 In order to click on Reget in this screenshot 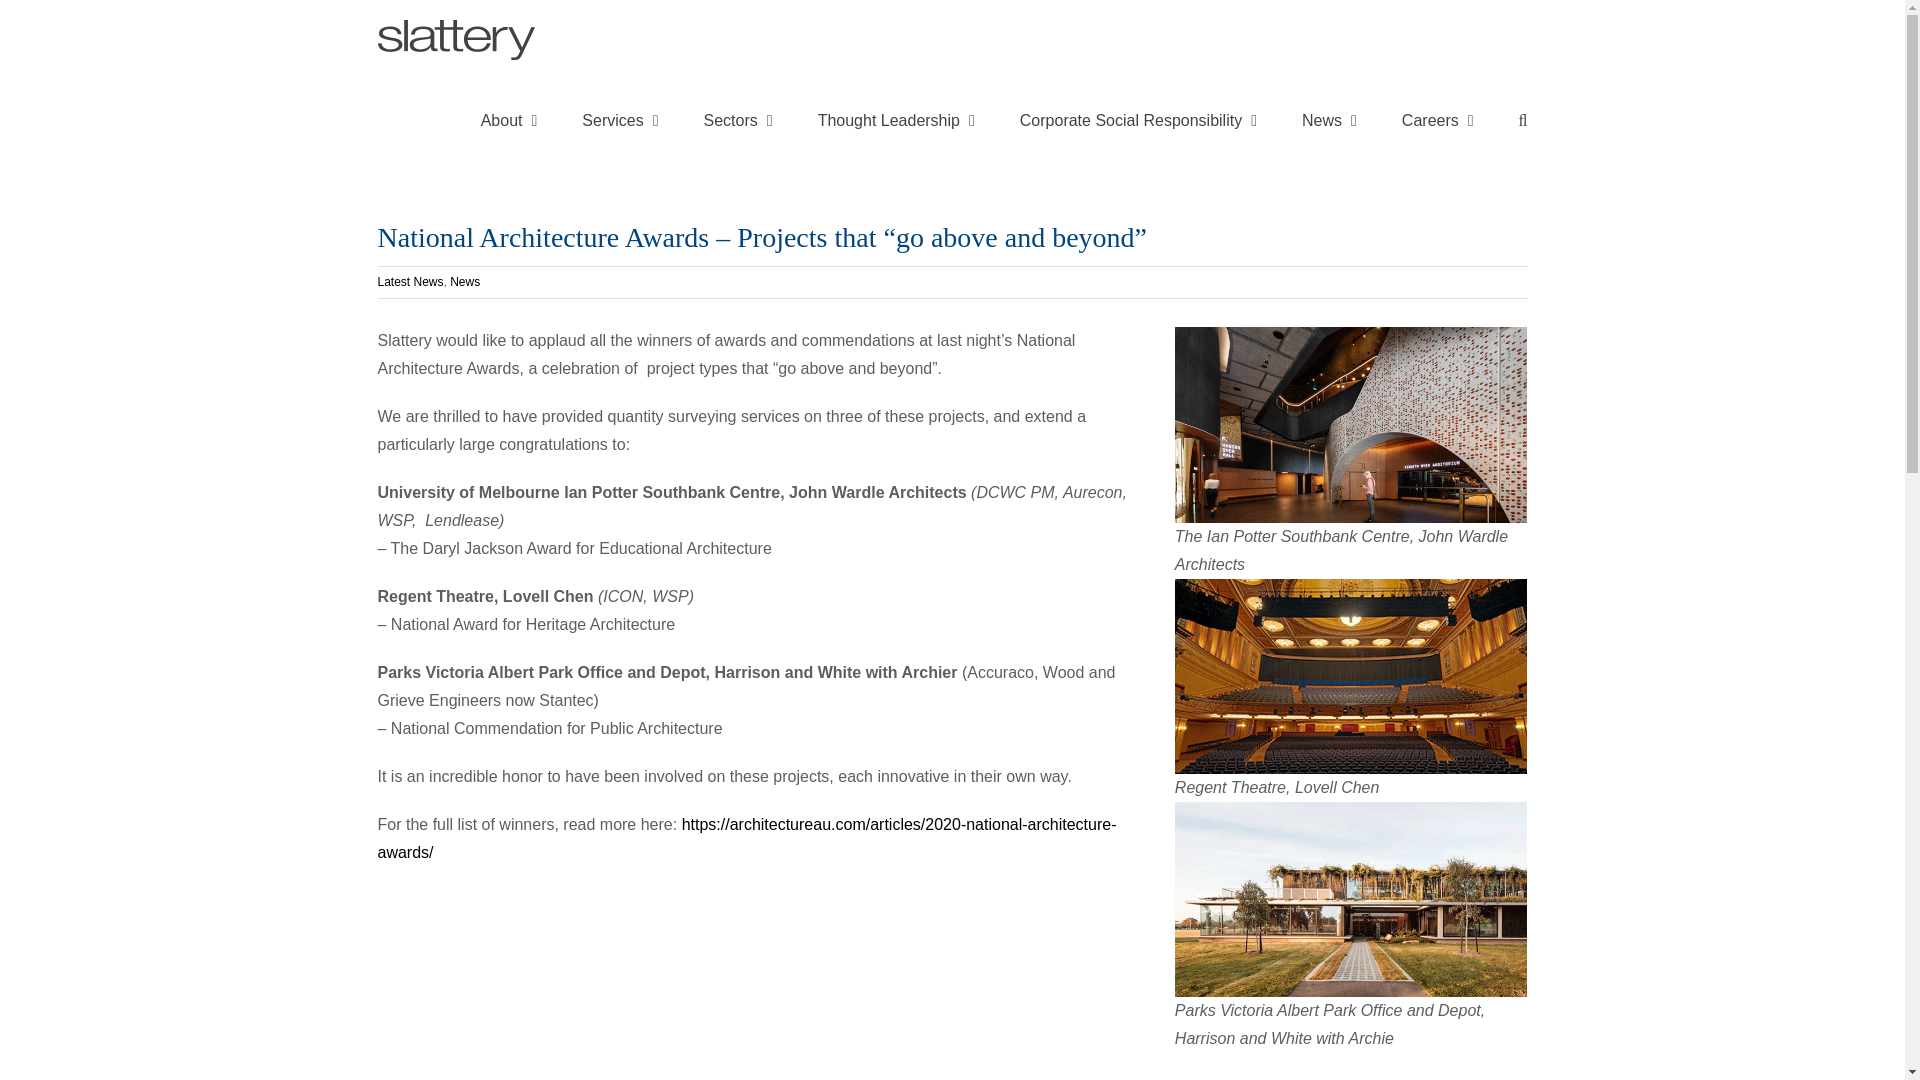, I will do `click(1352, 676)`.